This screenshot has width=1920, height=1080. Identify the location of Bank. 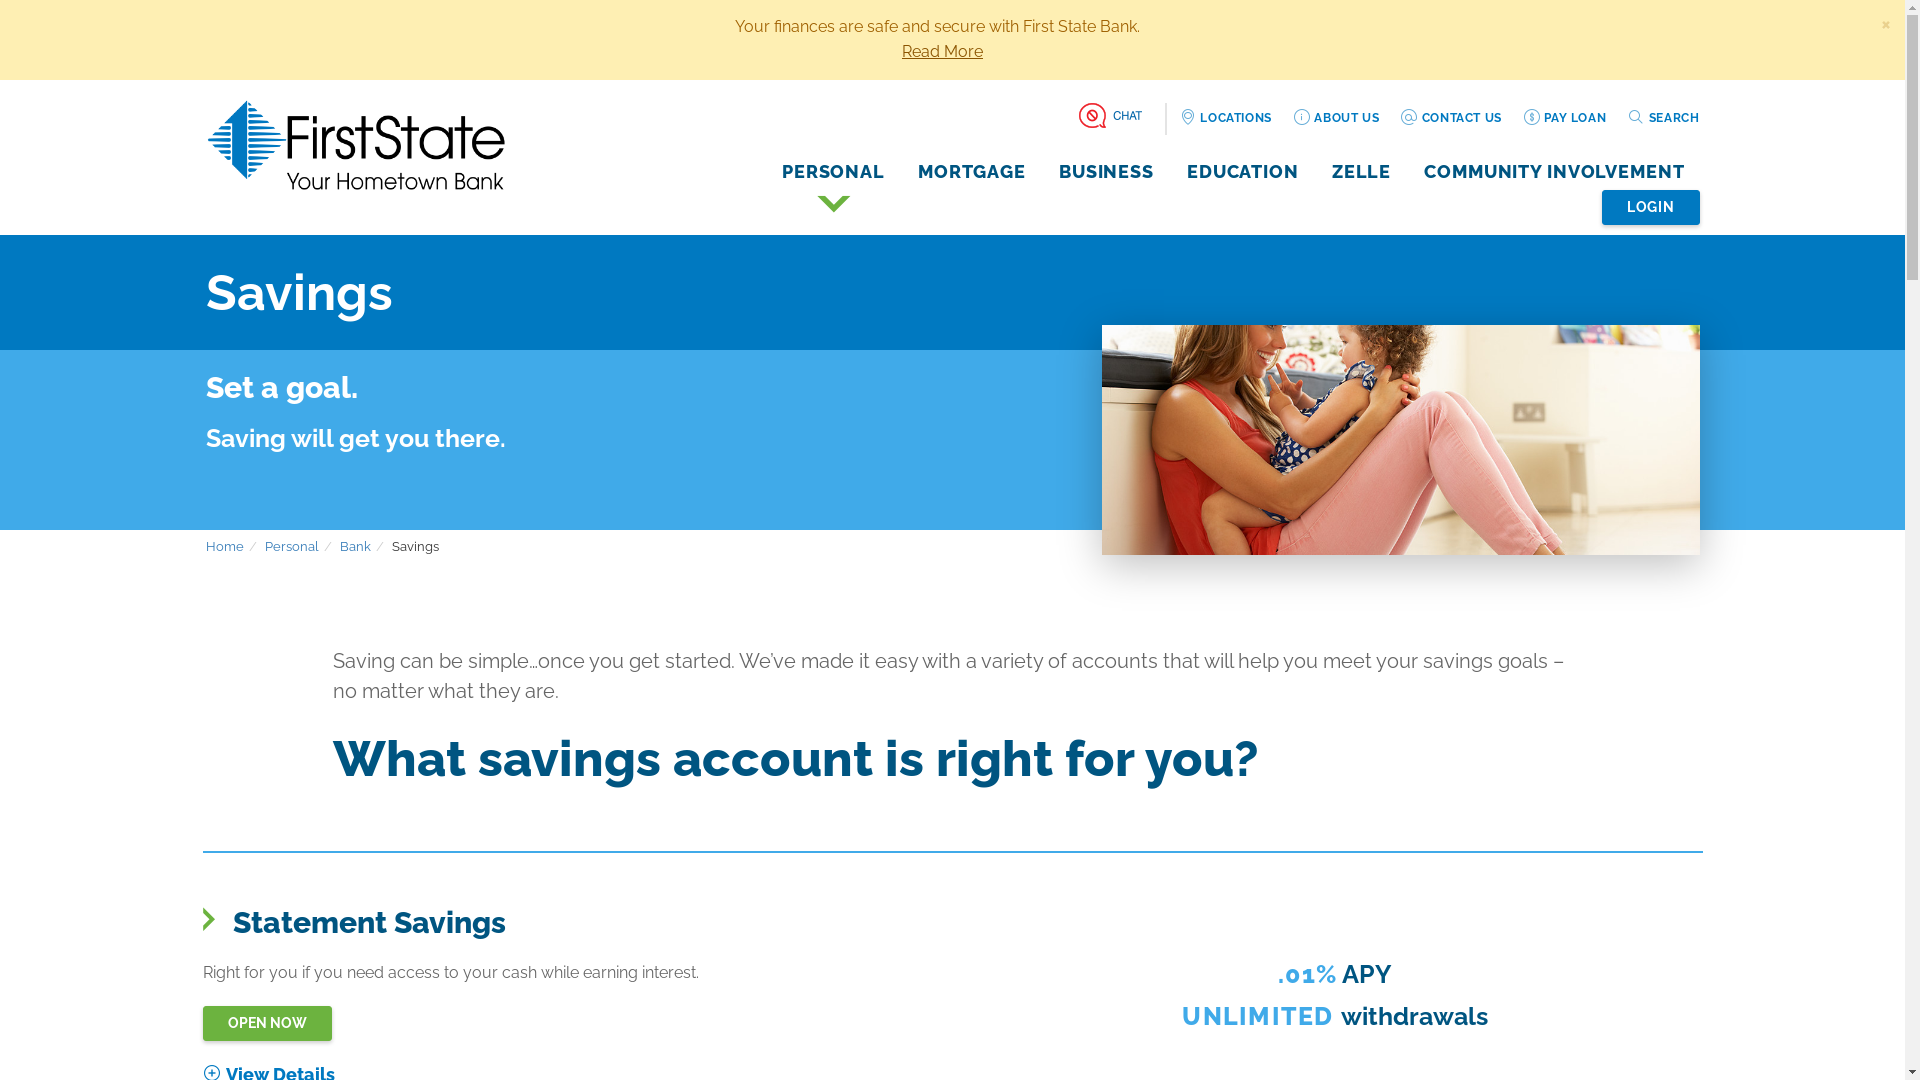
(356, 546).